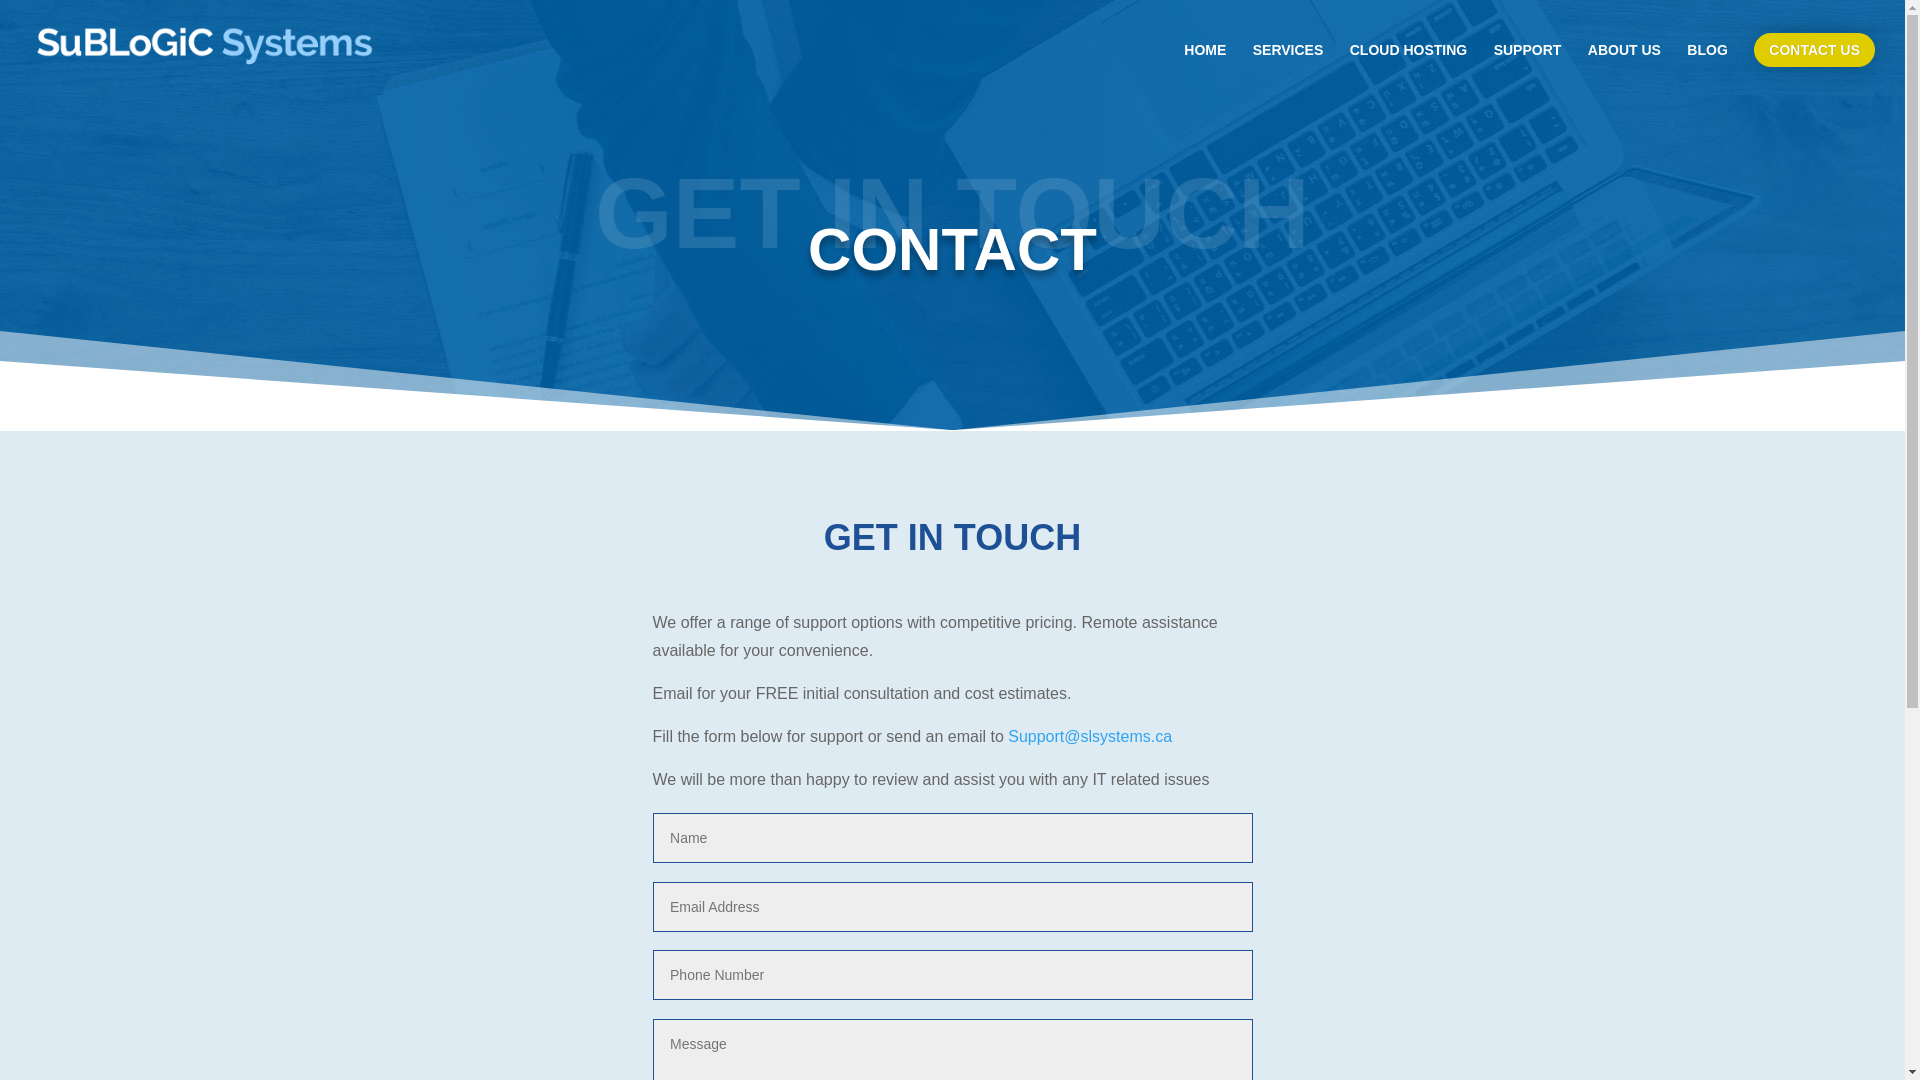 The image size is (1920, 1080). I want to click on CLOUD HOSTING, so click(1408, 66).